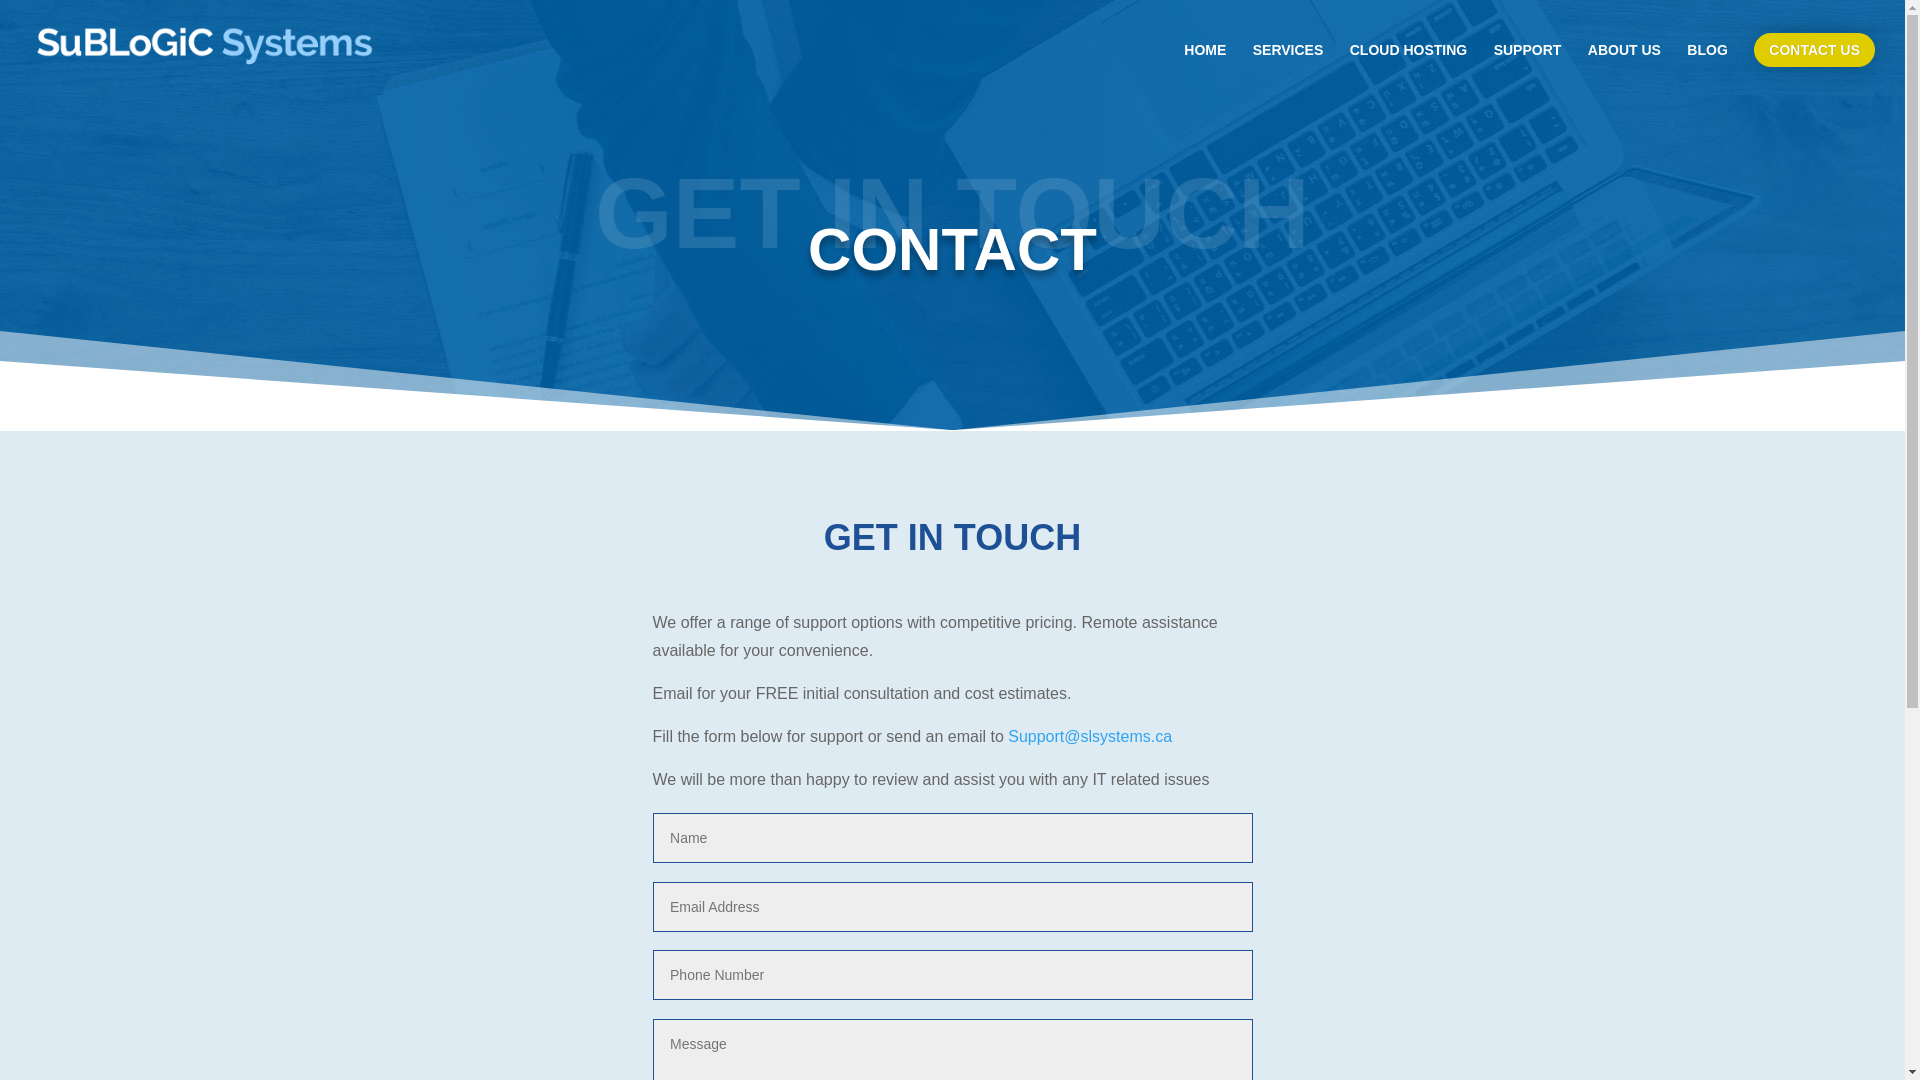 The image size is (1920, 1080). I want to click on CLOUD HOSTING, so click(1408, 66).